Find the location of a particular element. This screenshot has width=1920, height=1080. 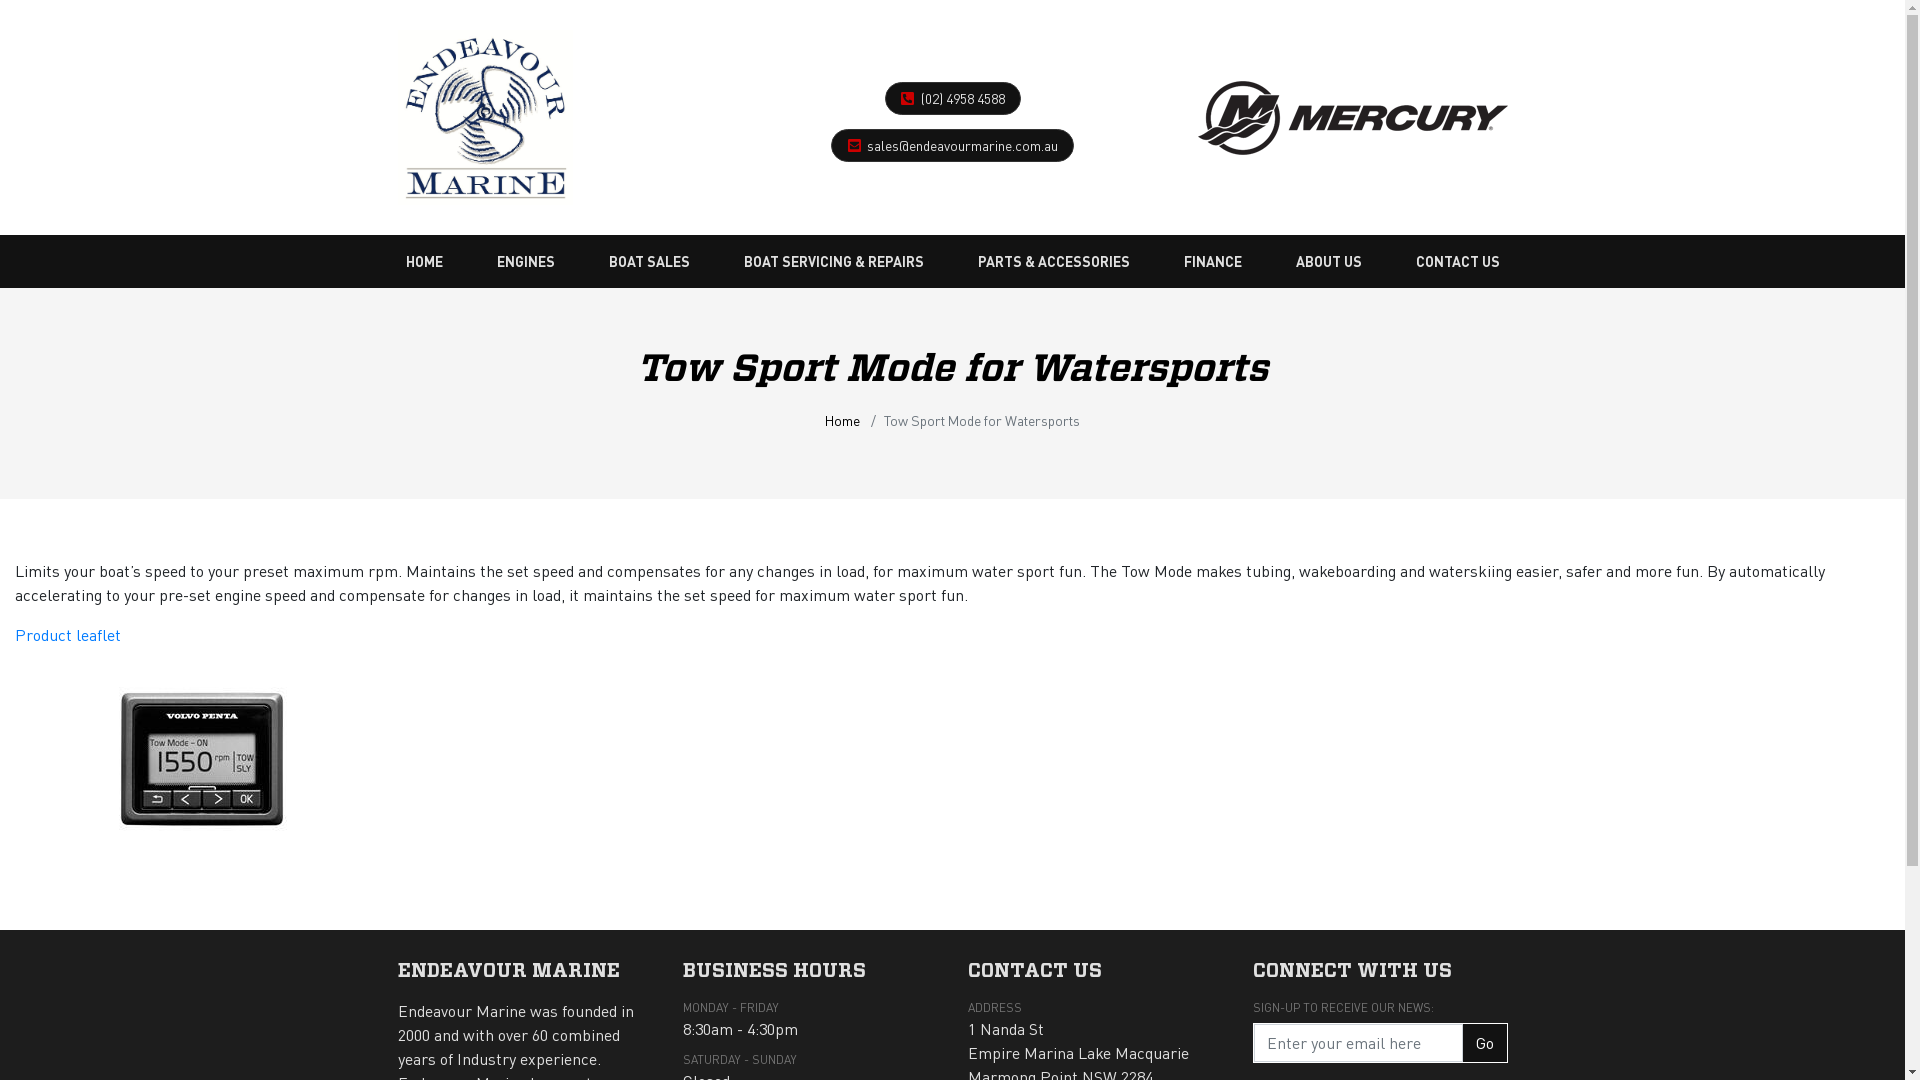

BOAT SERVICING & REPAIRS is located at coordinates (834, 262).